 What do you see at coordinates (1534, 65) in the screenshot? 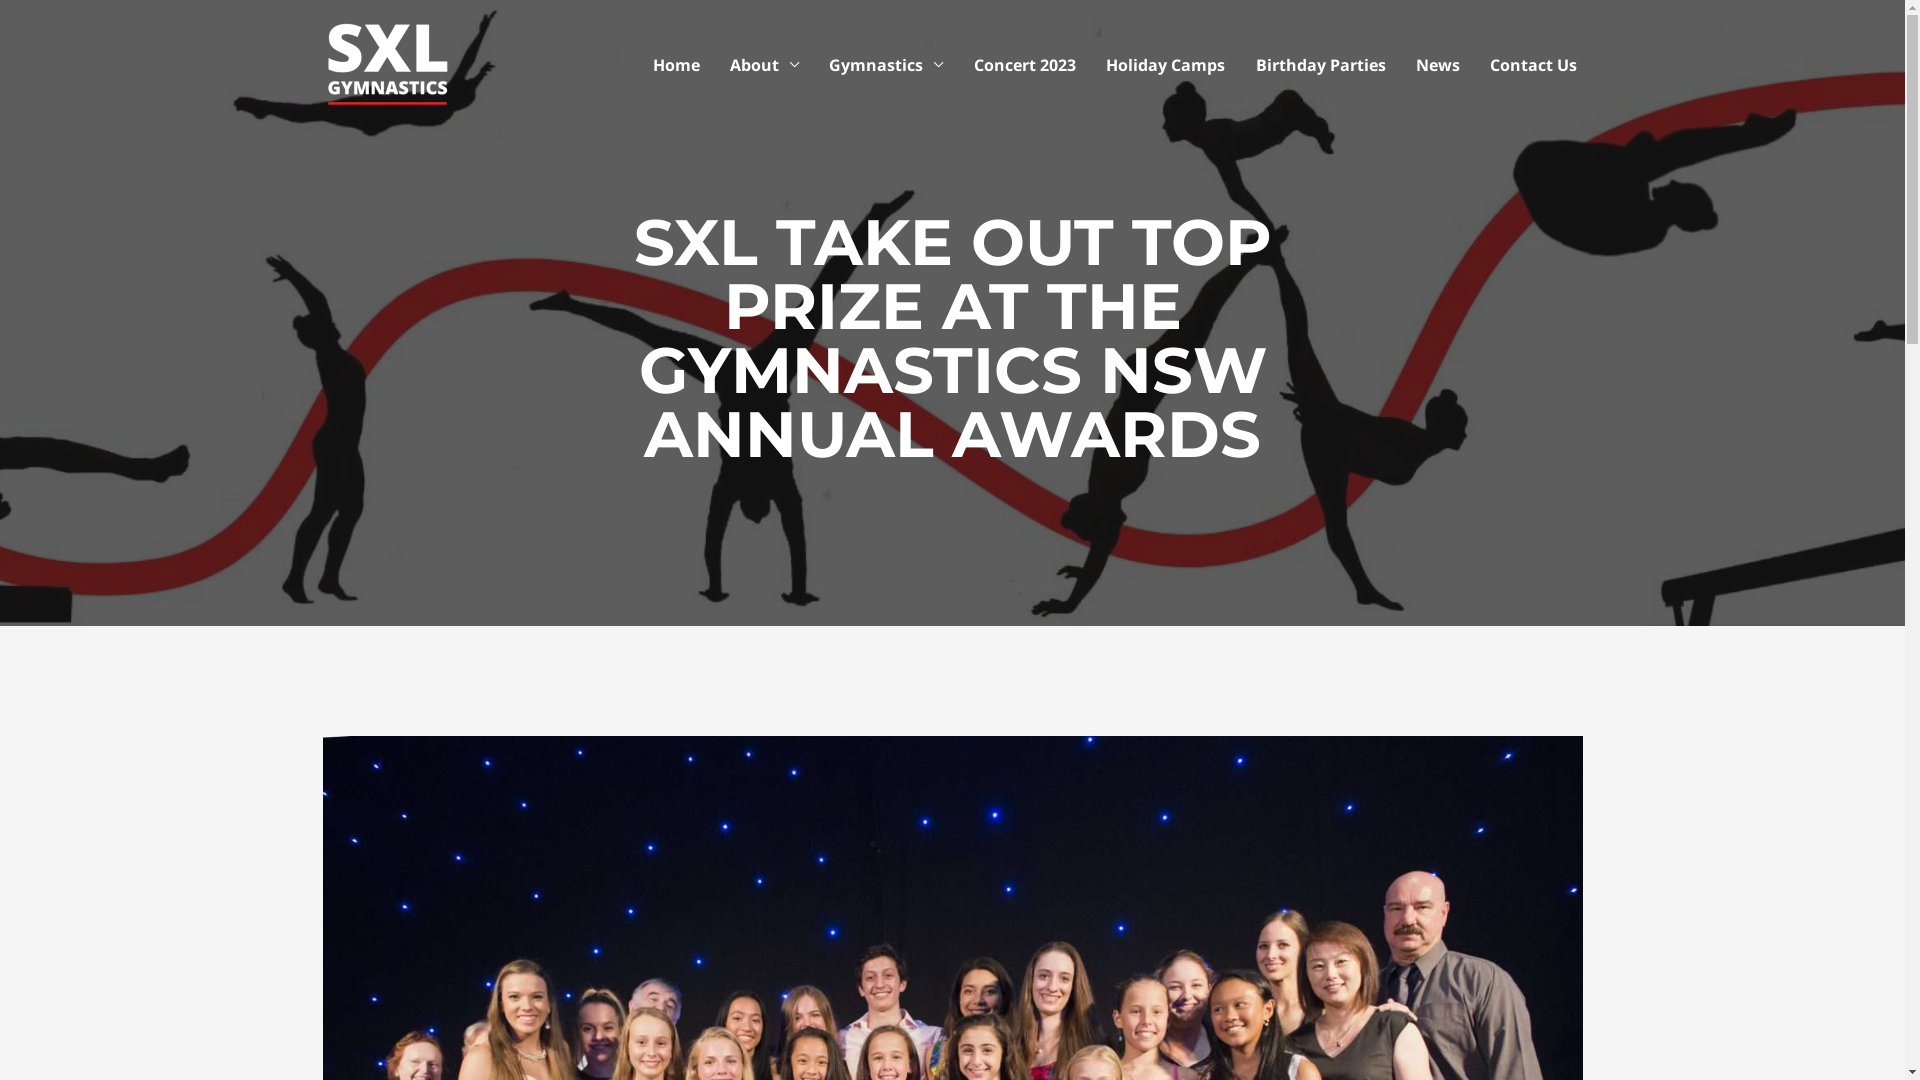
I see `Contact Us` at bounding box center [1534, 65].